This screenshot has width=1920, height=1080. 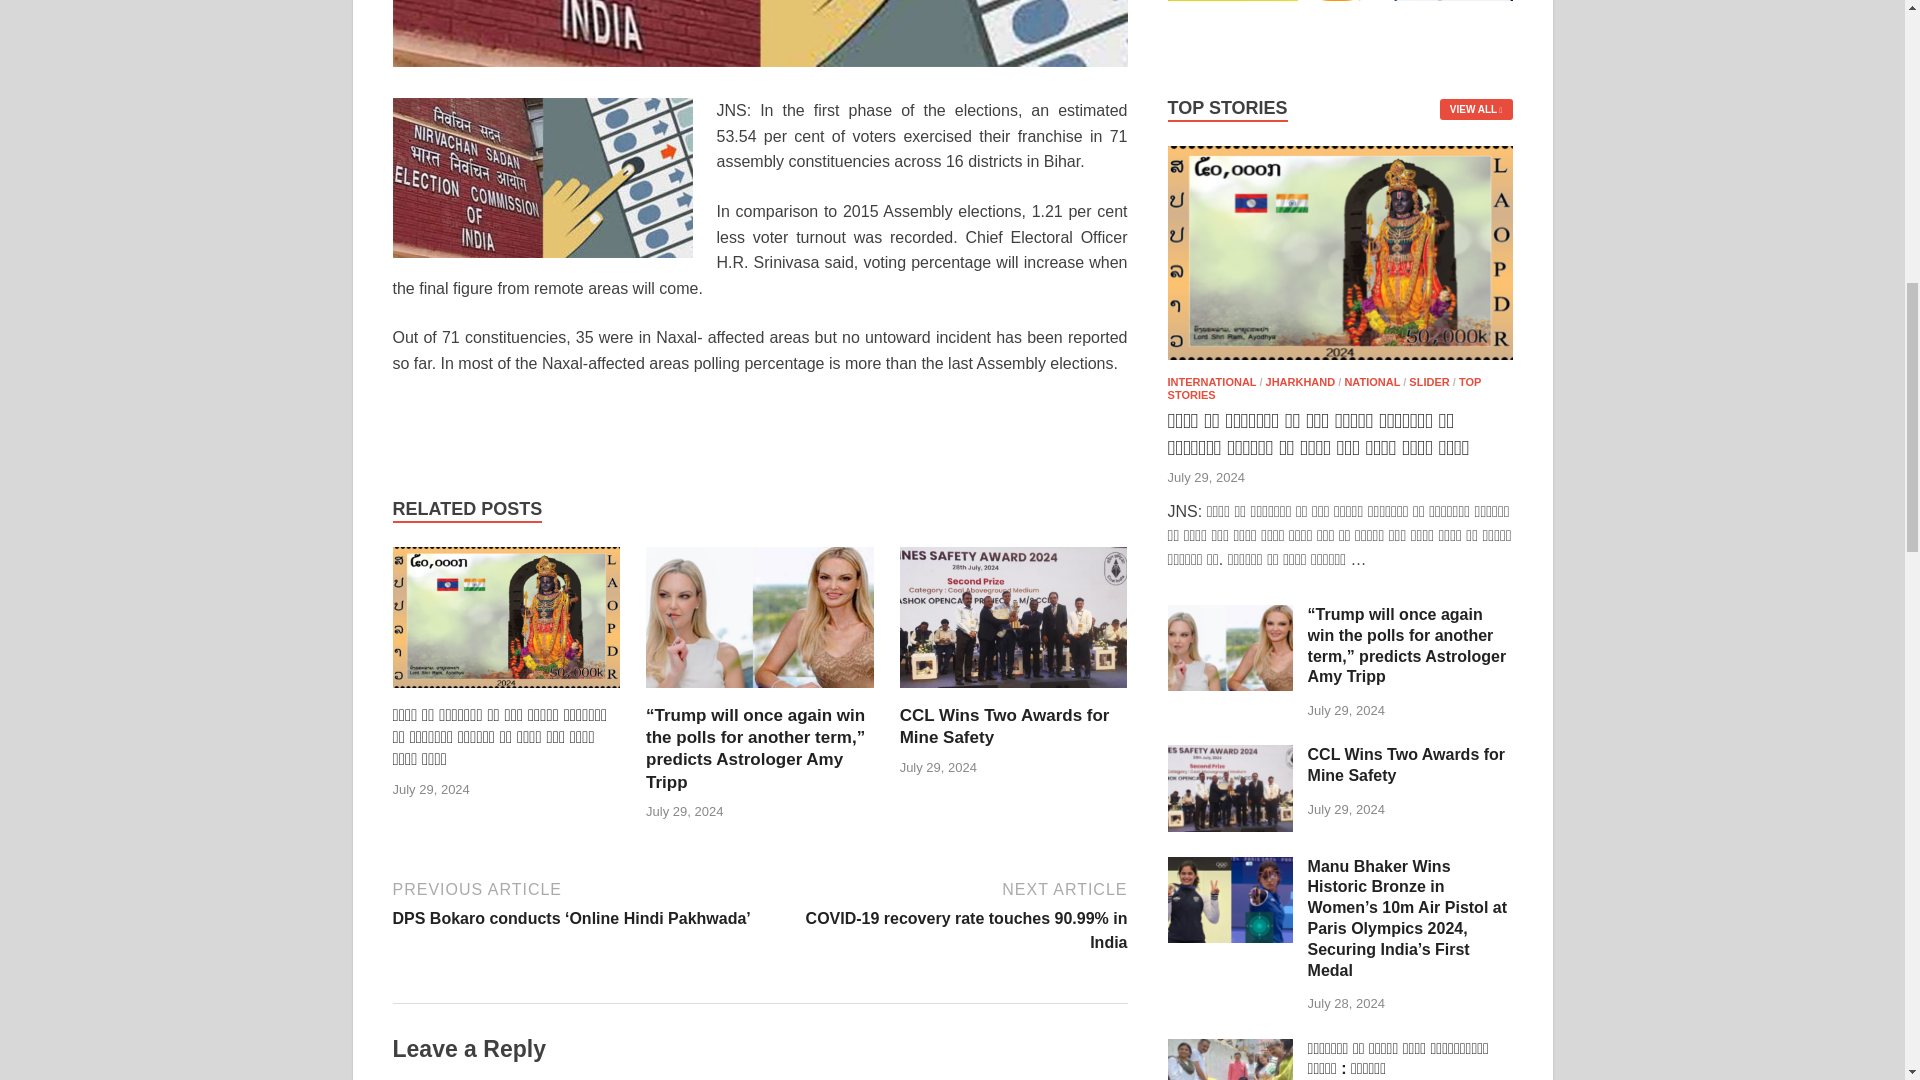 What do you see at coordinates (1004, 726) in the screenshot?
I see `CCL Wins Two Awards for Mine Safety` at bounding box center [1004, 726].